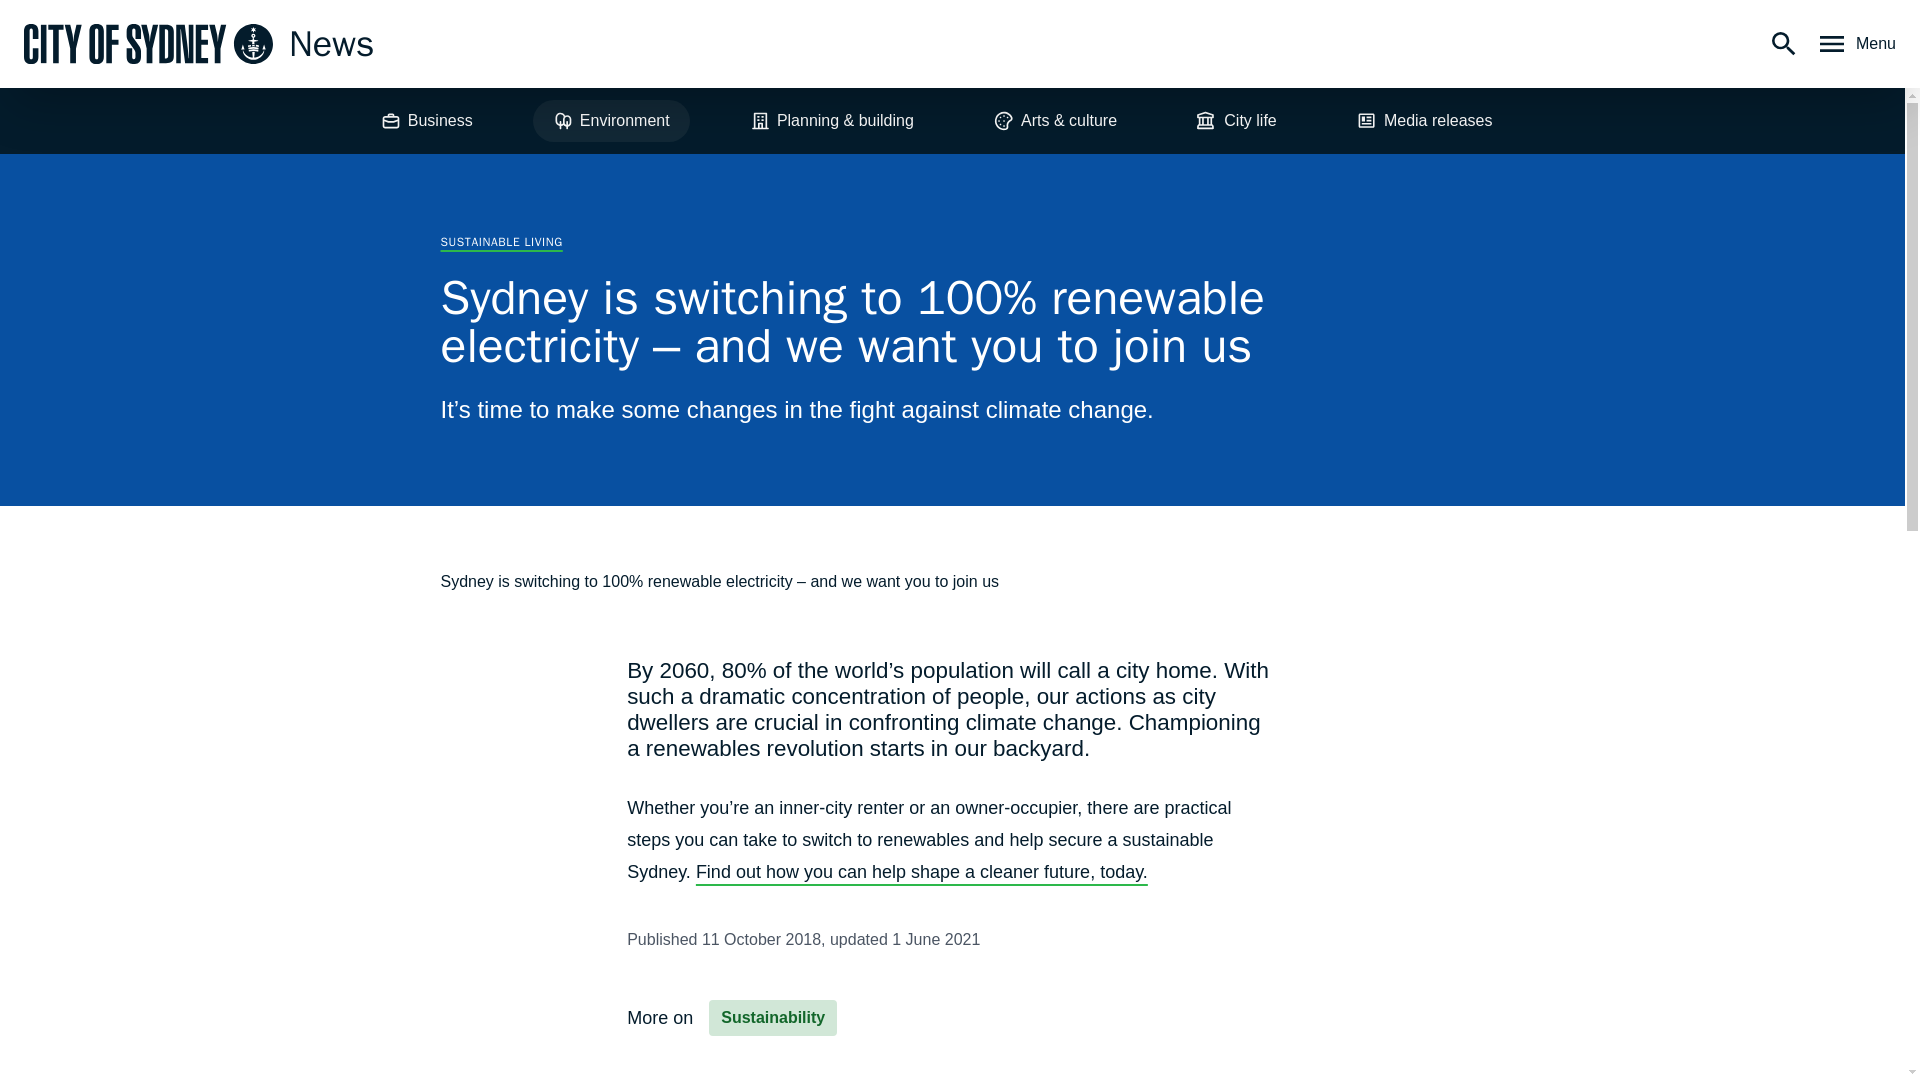 This screenshot has height=1080, width=1920. Describe the element at coordinates (611, 120) in the screenshot. I see `Environment` at that location.